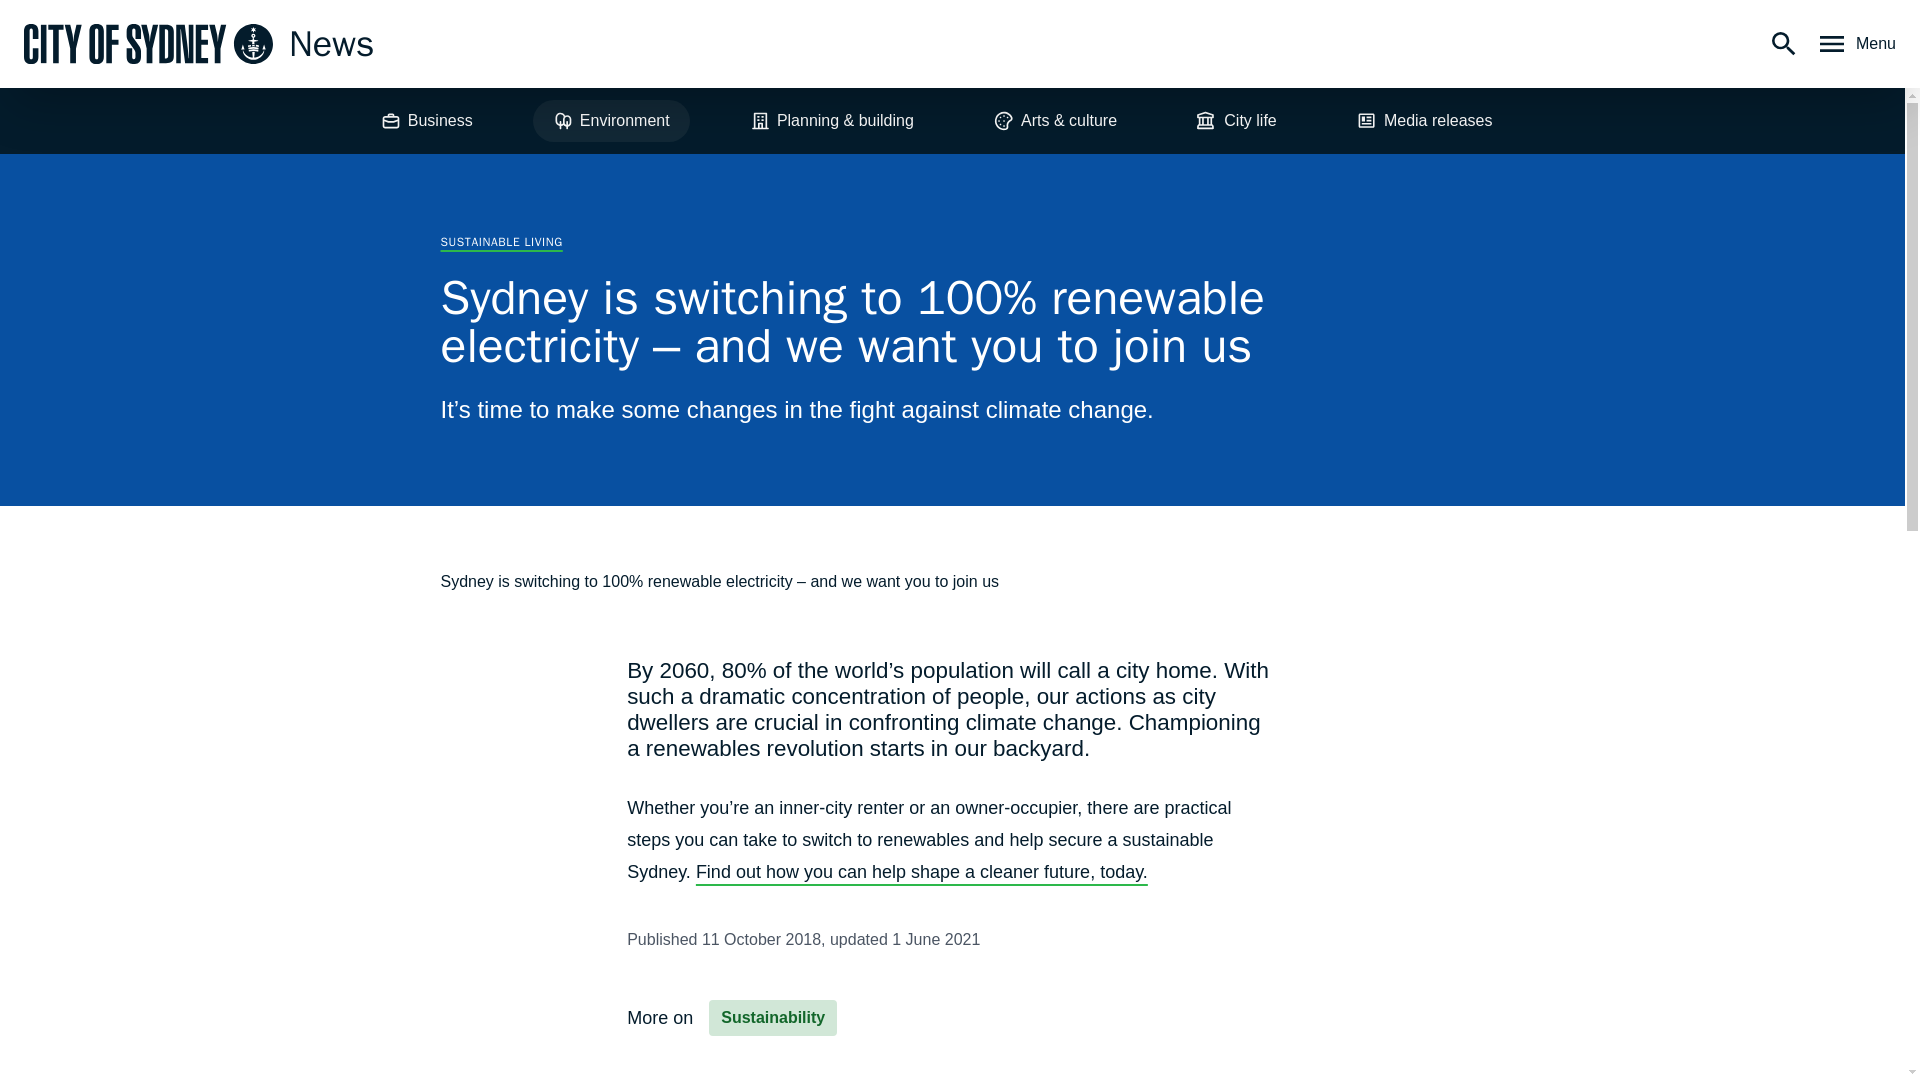 This screenshot has height=1080, width=1920. Describe the element at coordinates (611, 120) in the screenshot. I see `Environment` at that location.